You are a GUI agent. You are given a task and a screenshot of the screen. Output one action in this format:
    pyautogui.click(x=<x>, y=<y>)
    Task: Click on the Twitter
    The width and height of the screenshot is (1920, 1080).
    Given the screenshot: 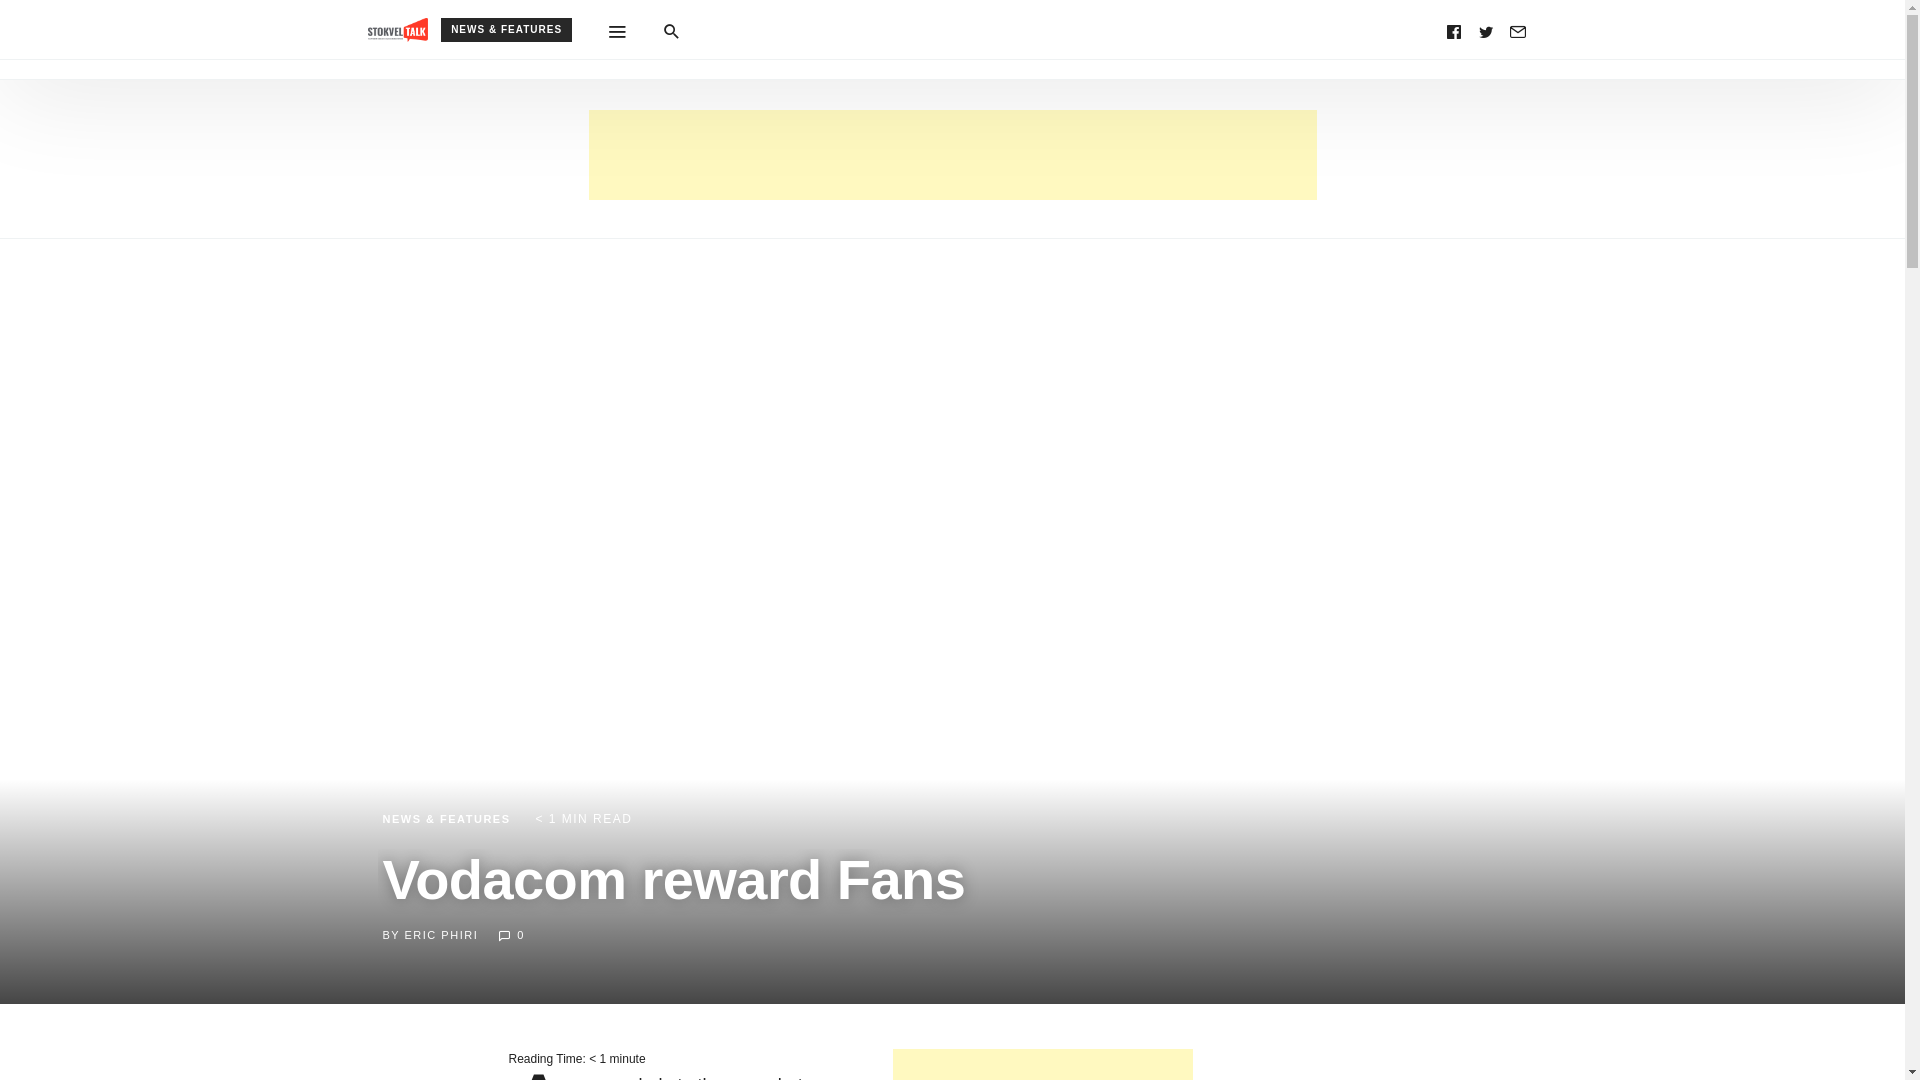 What is the action you would take?
    pyautogui.click(x=1486, y=30)
    